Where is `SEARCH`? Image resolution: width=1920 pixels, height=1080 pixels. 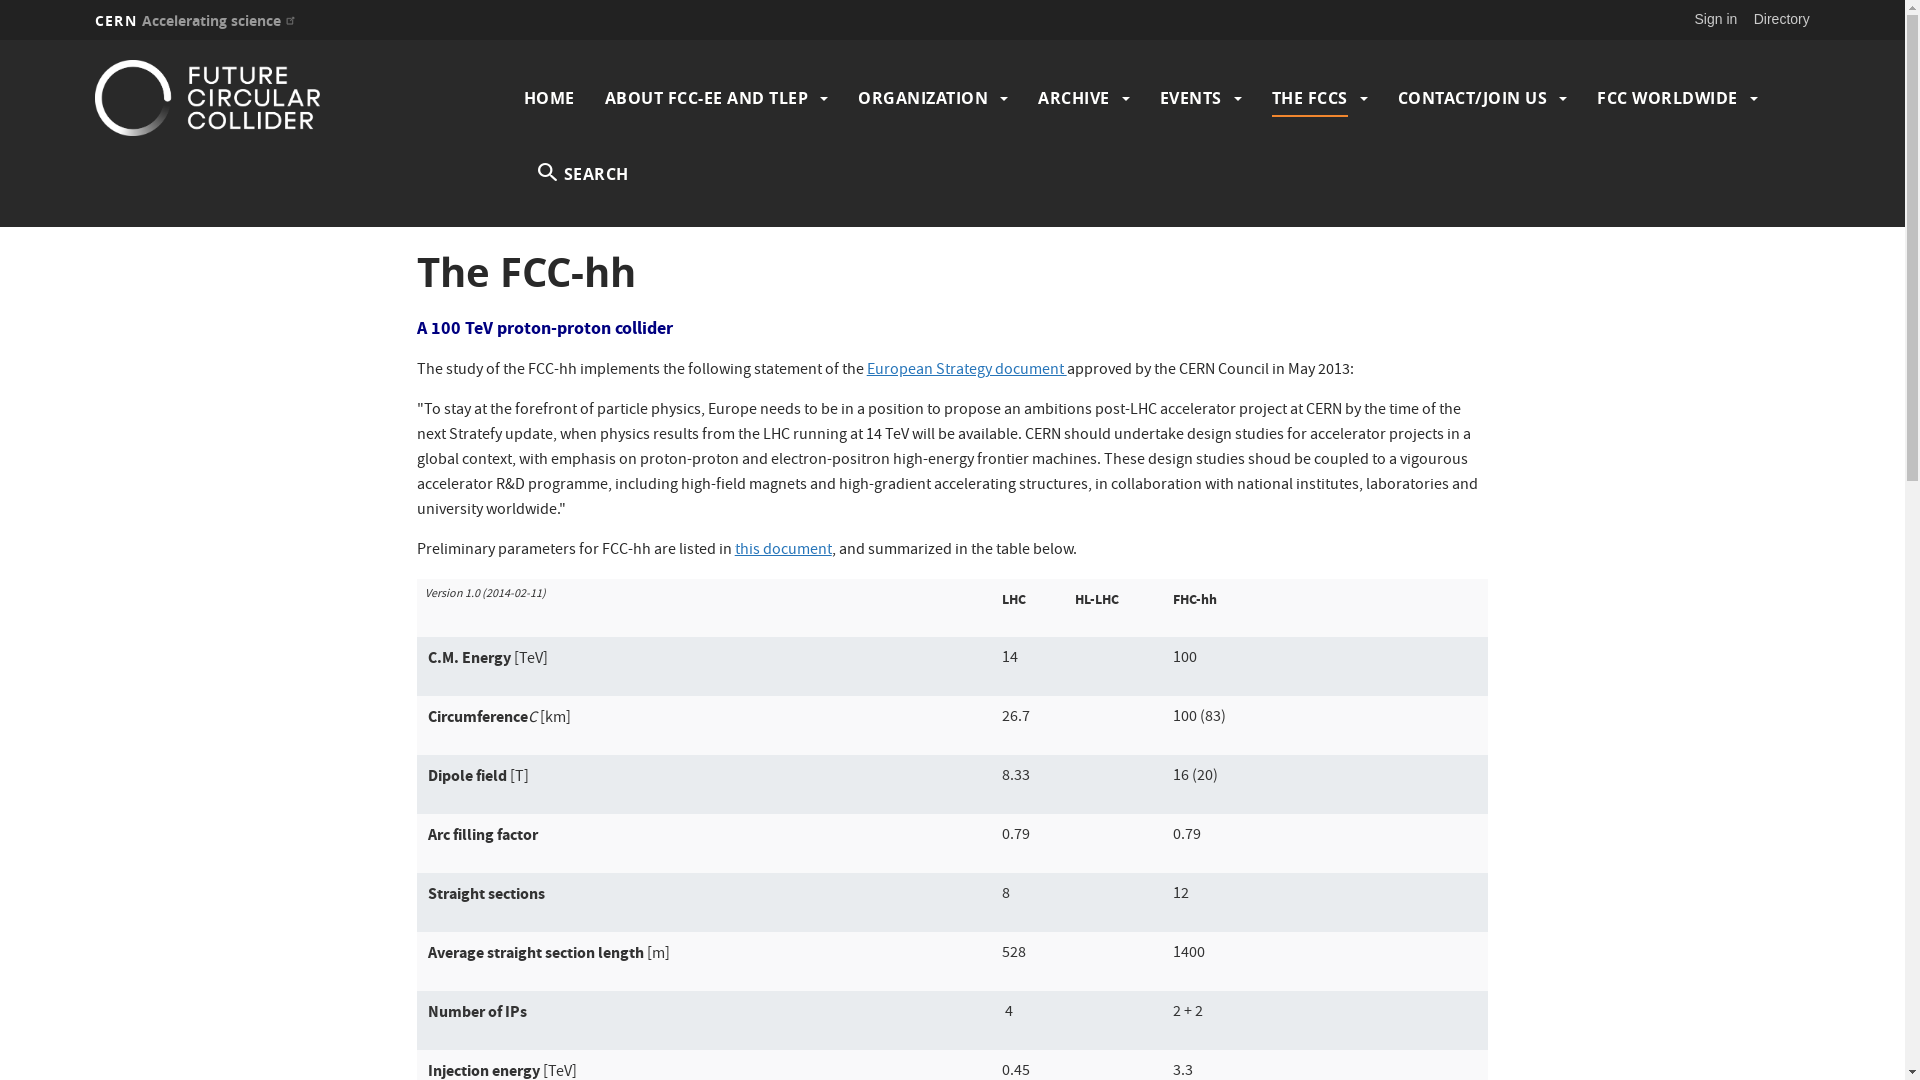
SEARCH is located at coordinates (584, 174).